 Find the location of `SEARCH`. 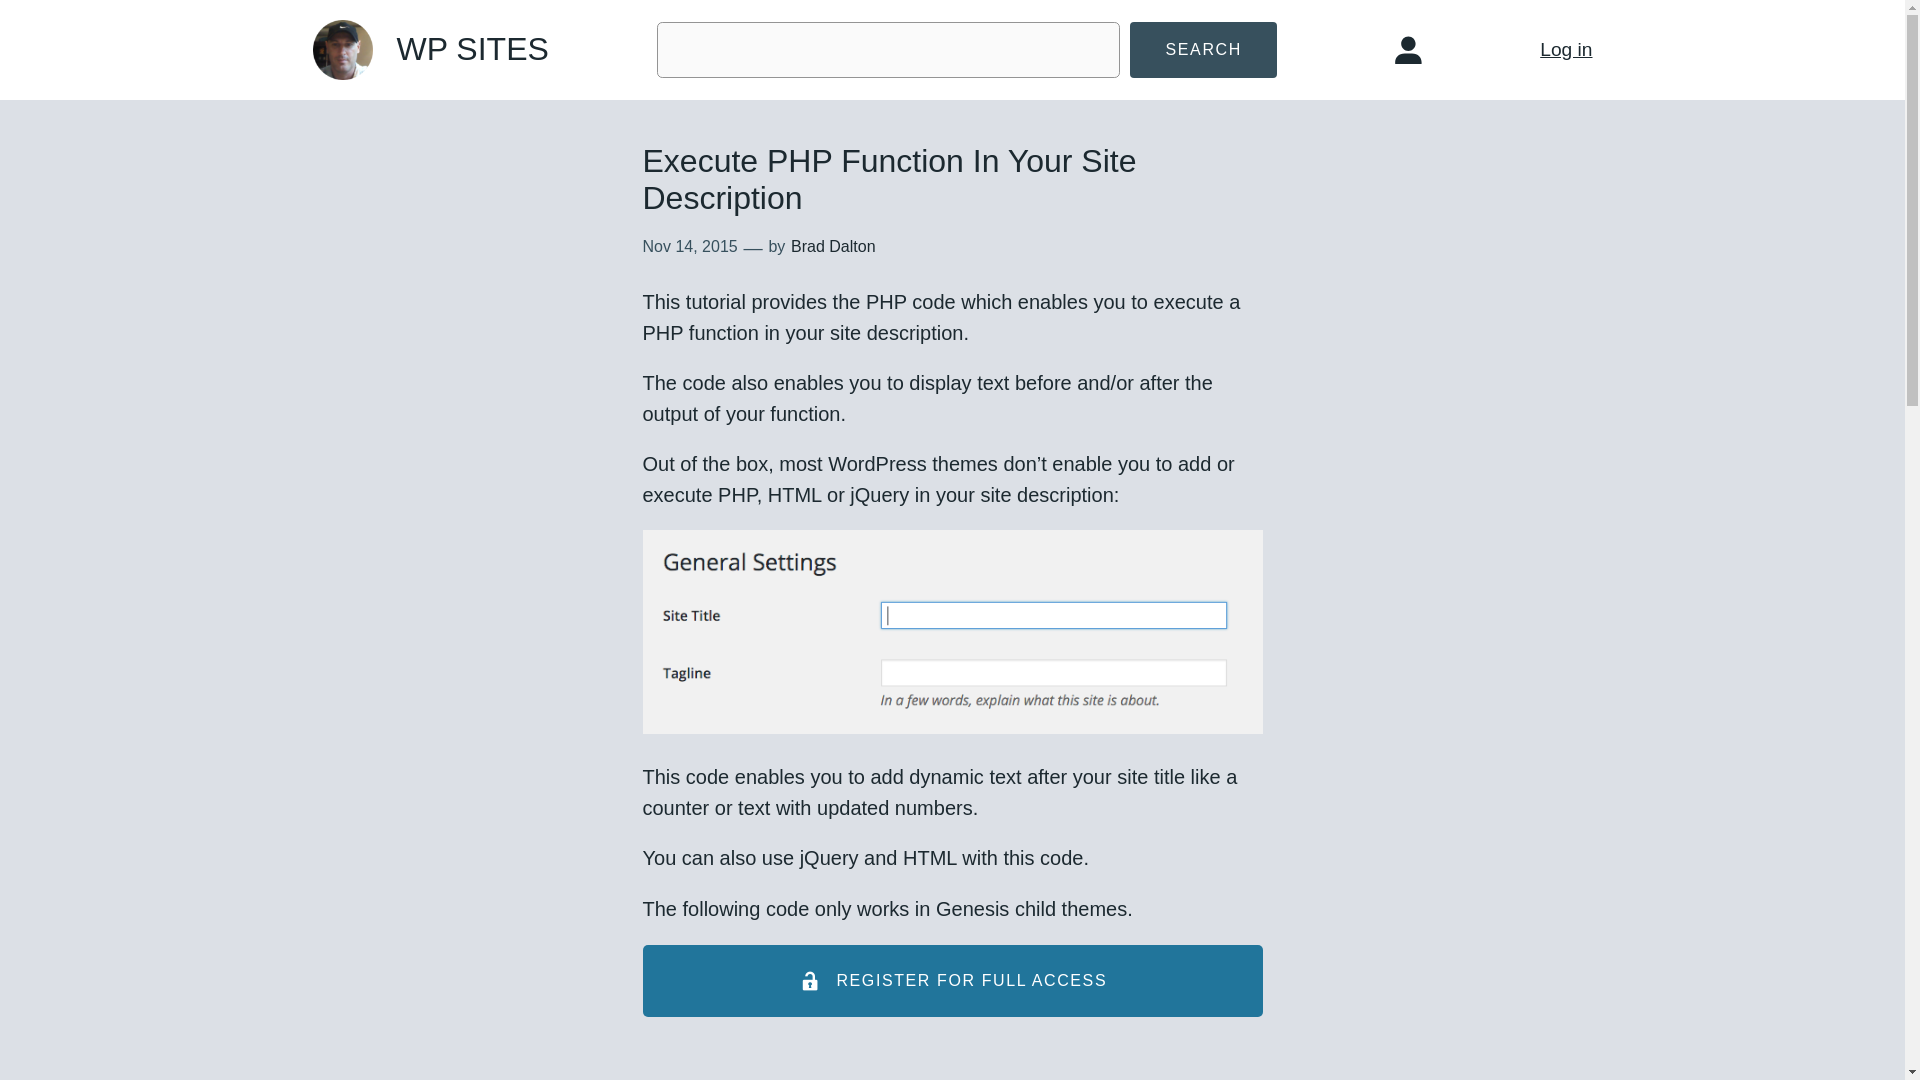

SEARCH is located at coordinates (1203, 50).